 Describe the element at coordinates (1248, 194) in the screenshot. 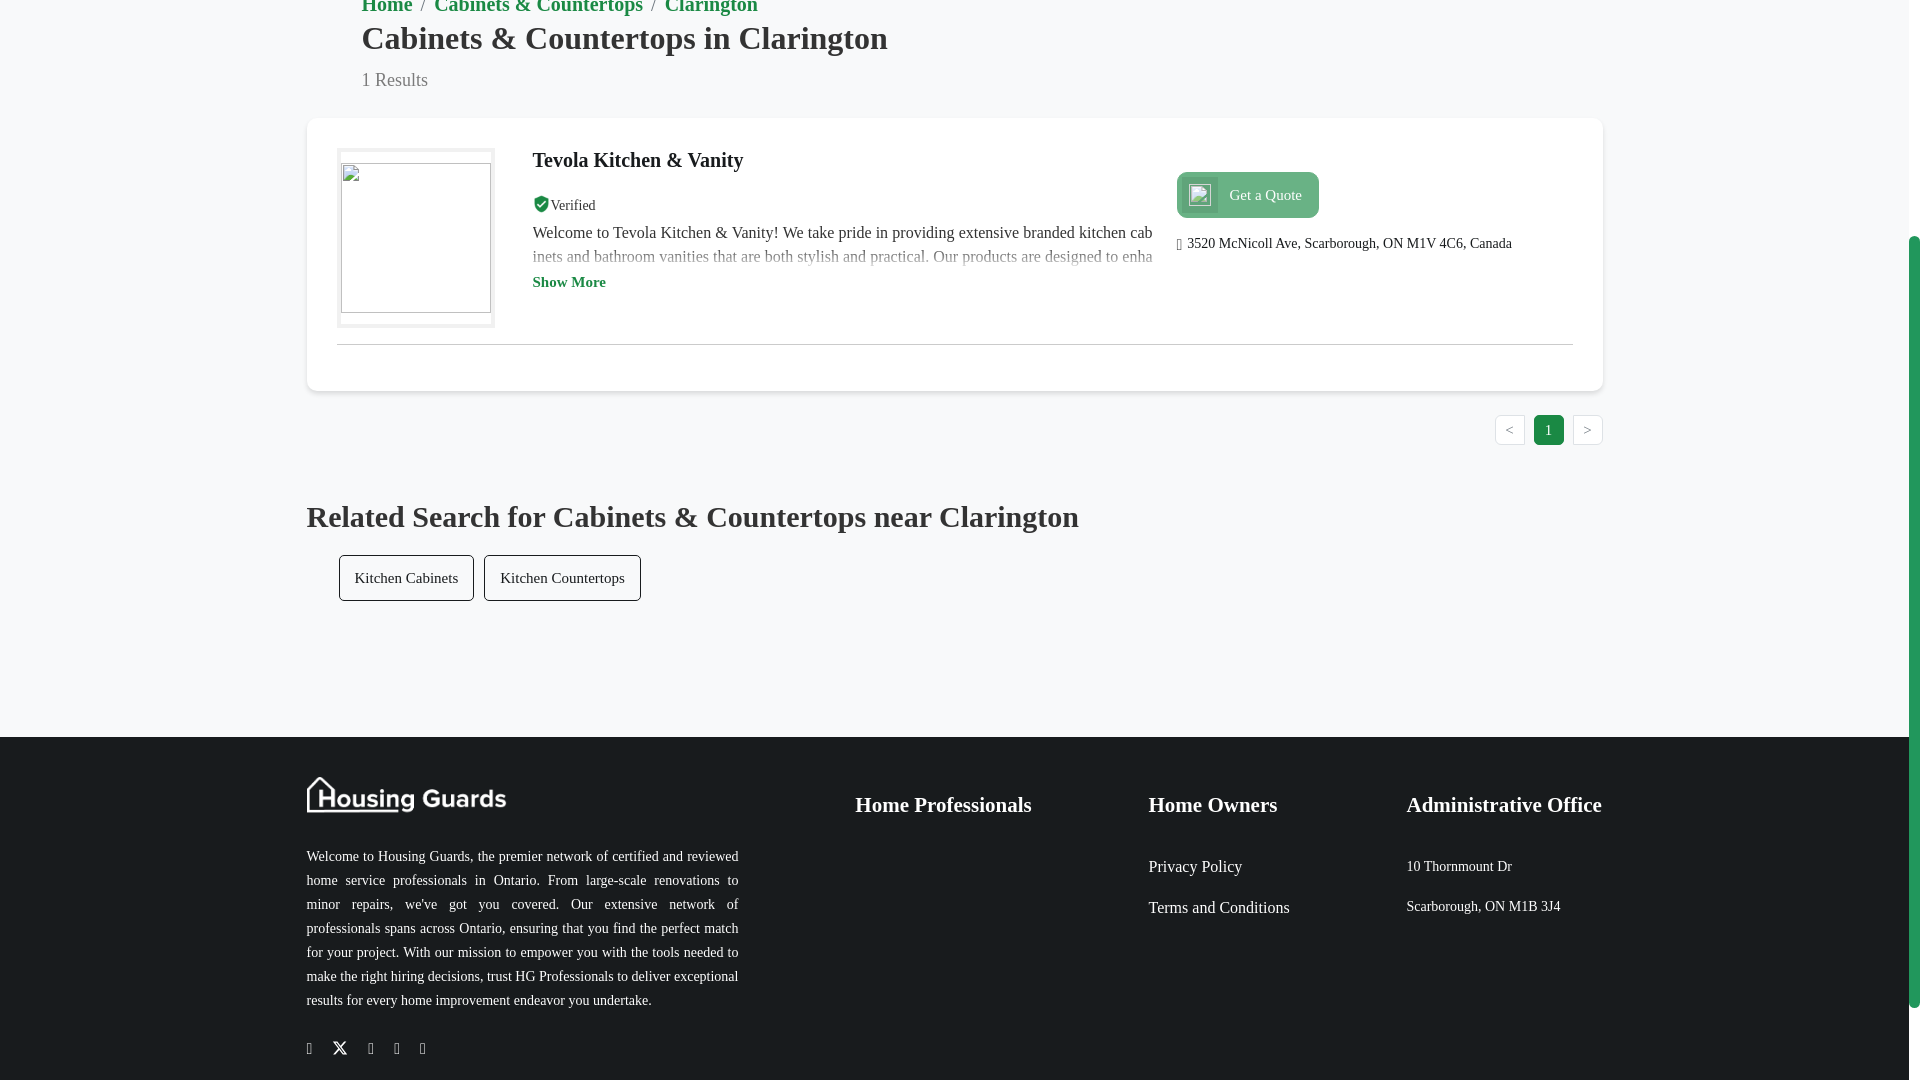

I see `Get a Quote` at that location.